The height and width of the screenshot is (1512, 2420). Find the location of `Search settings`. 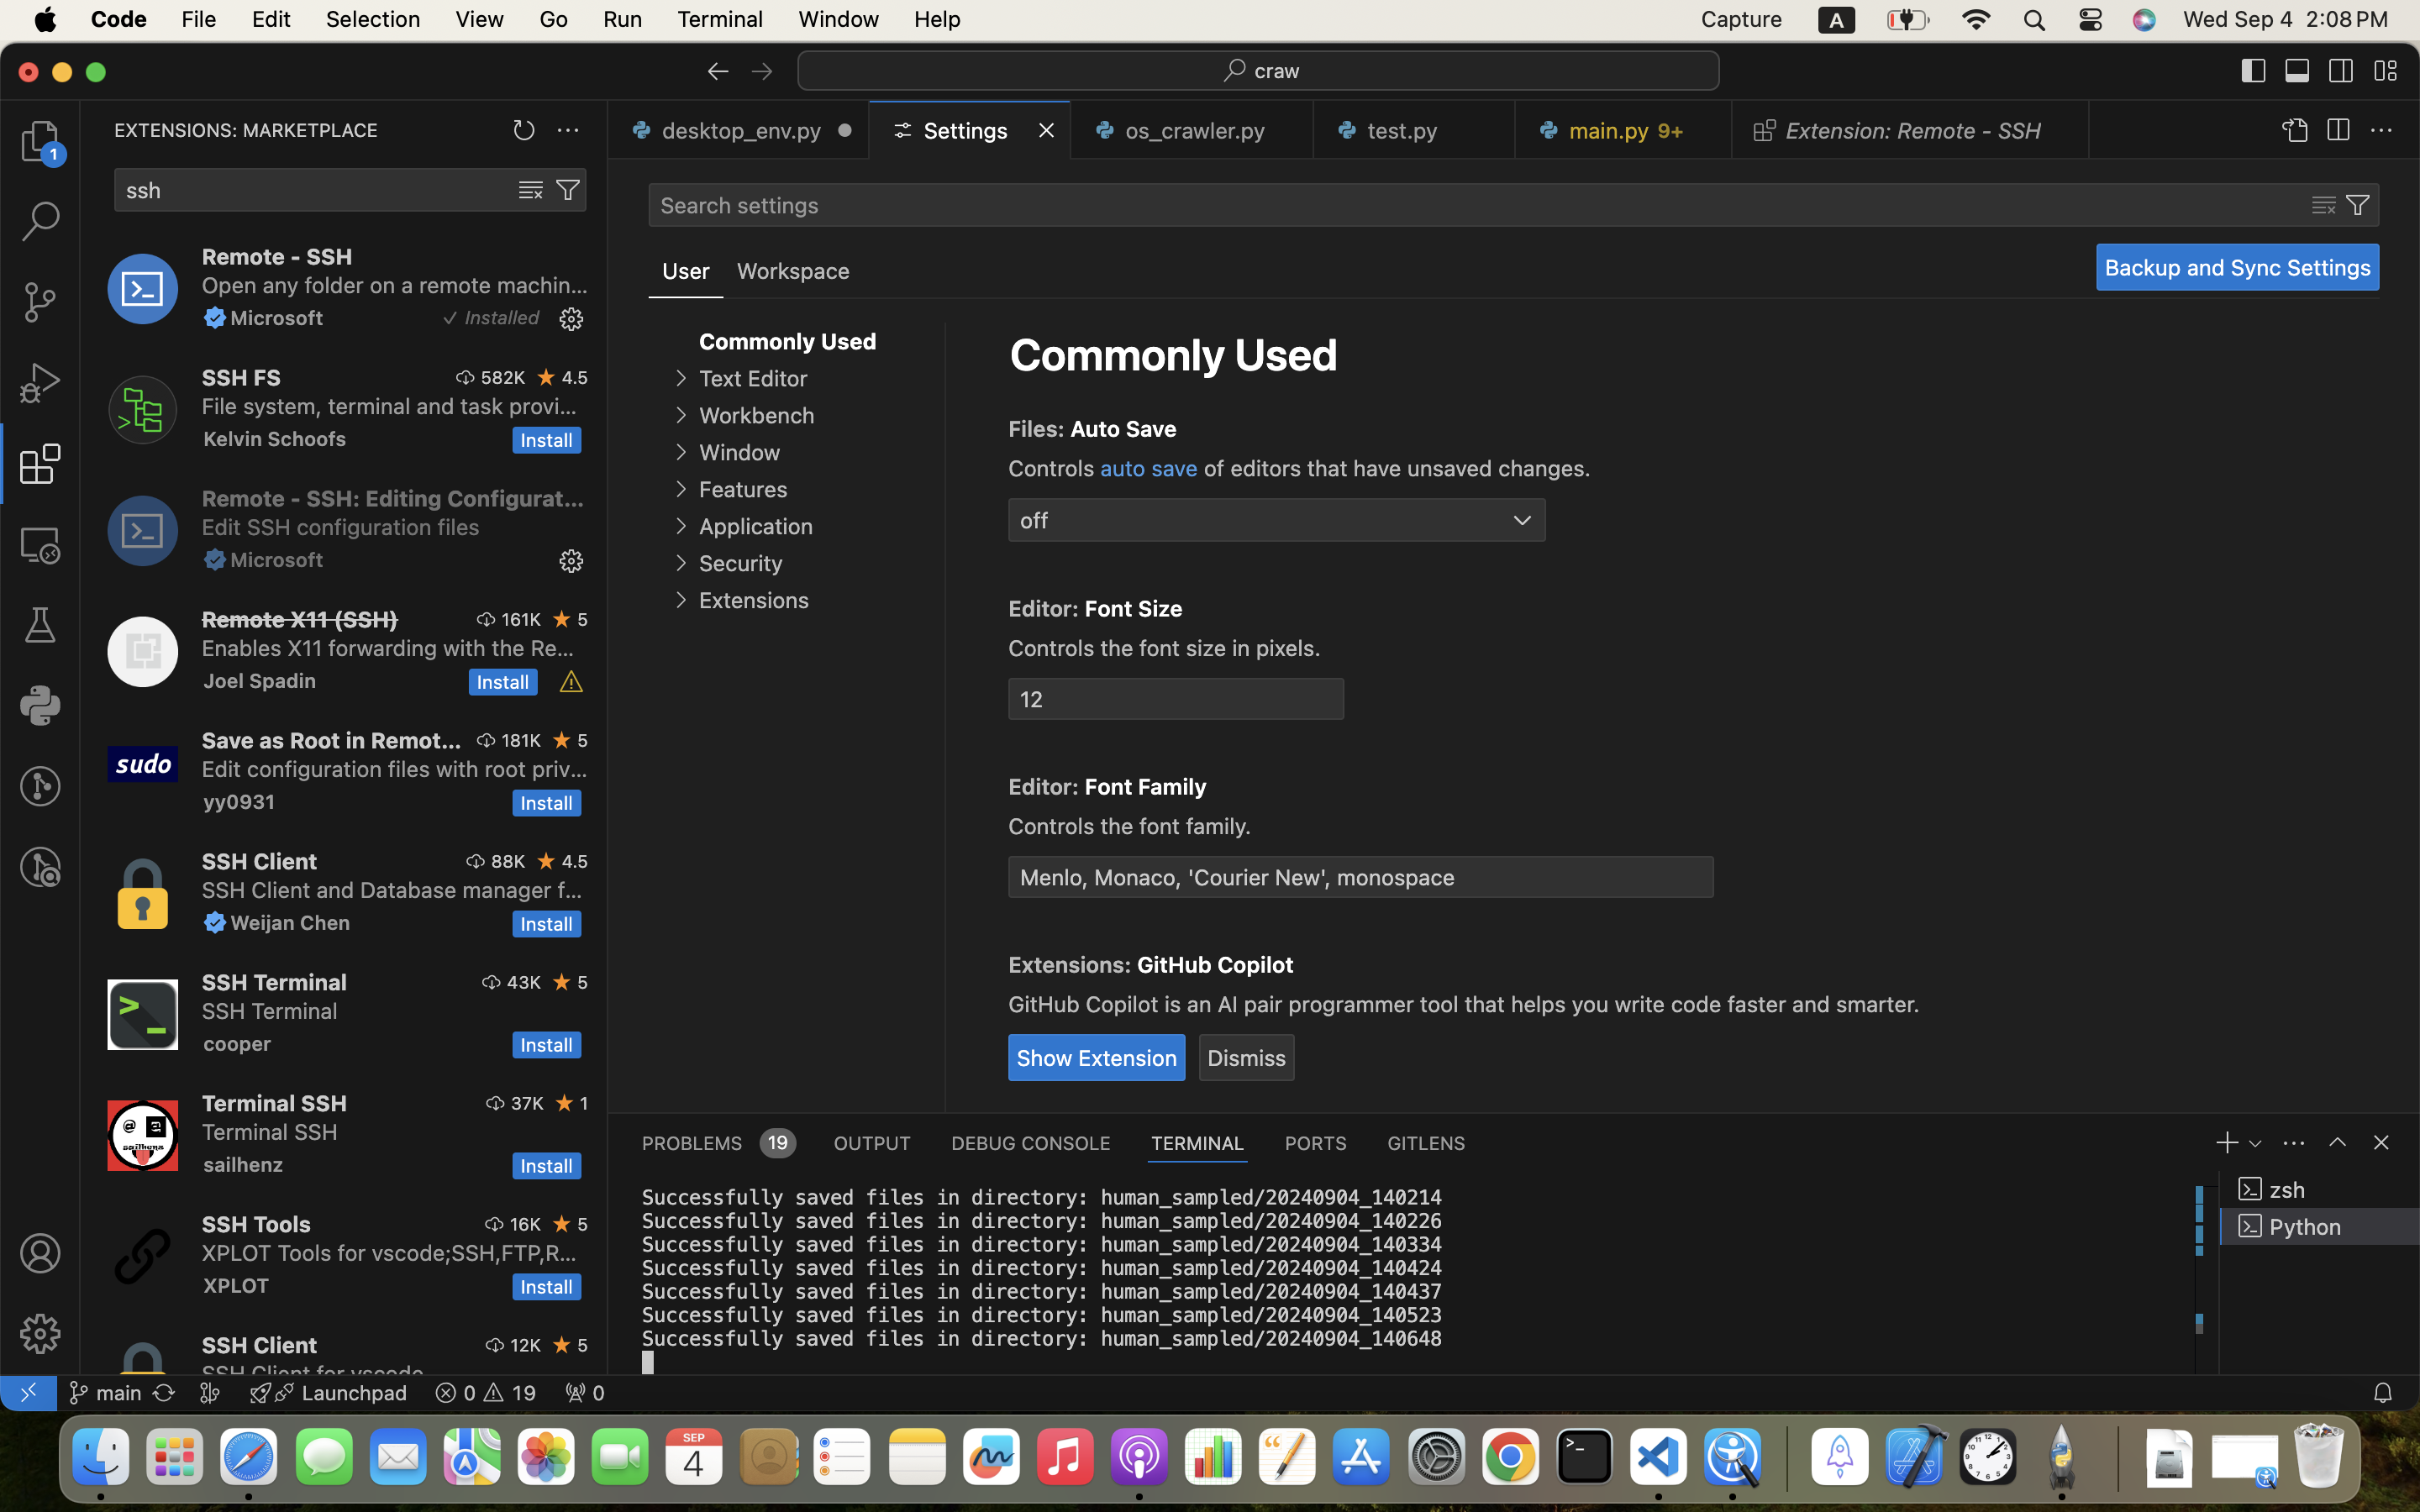

Search settings is located at coordinates (739, 205).